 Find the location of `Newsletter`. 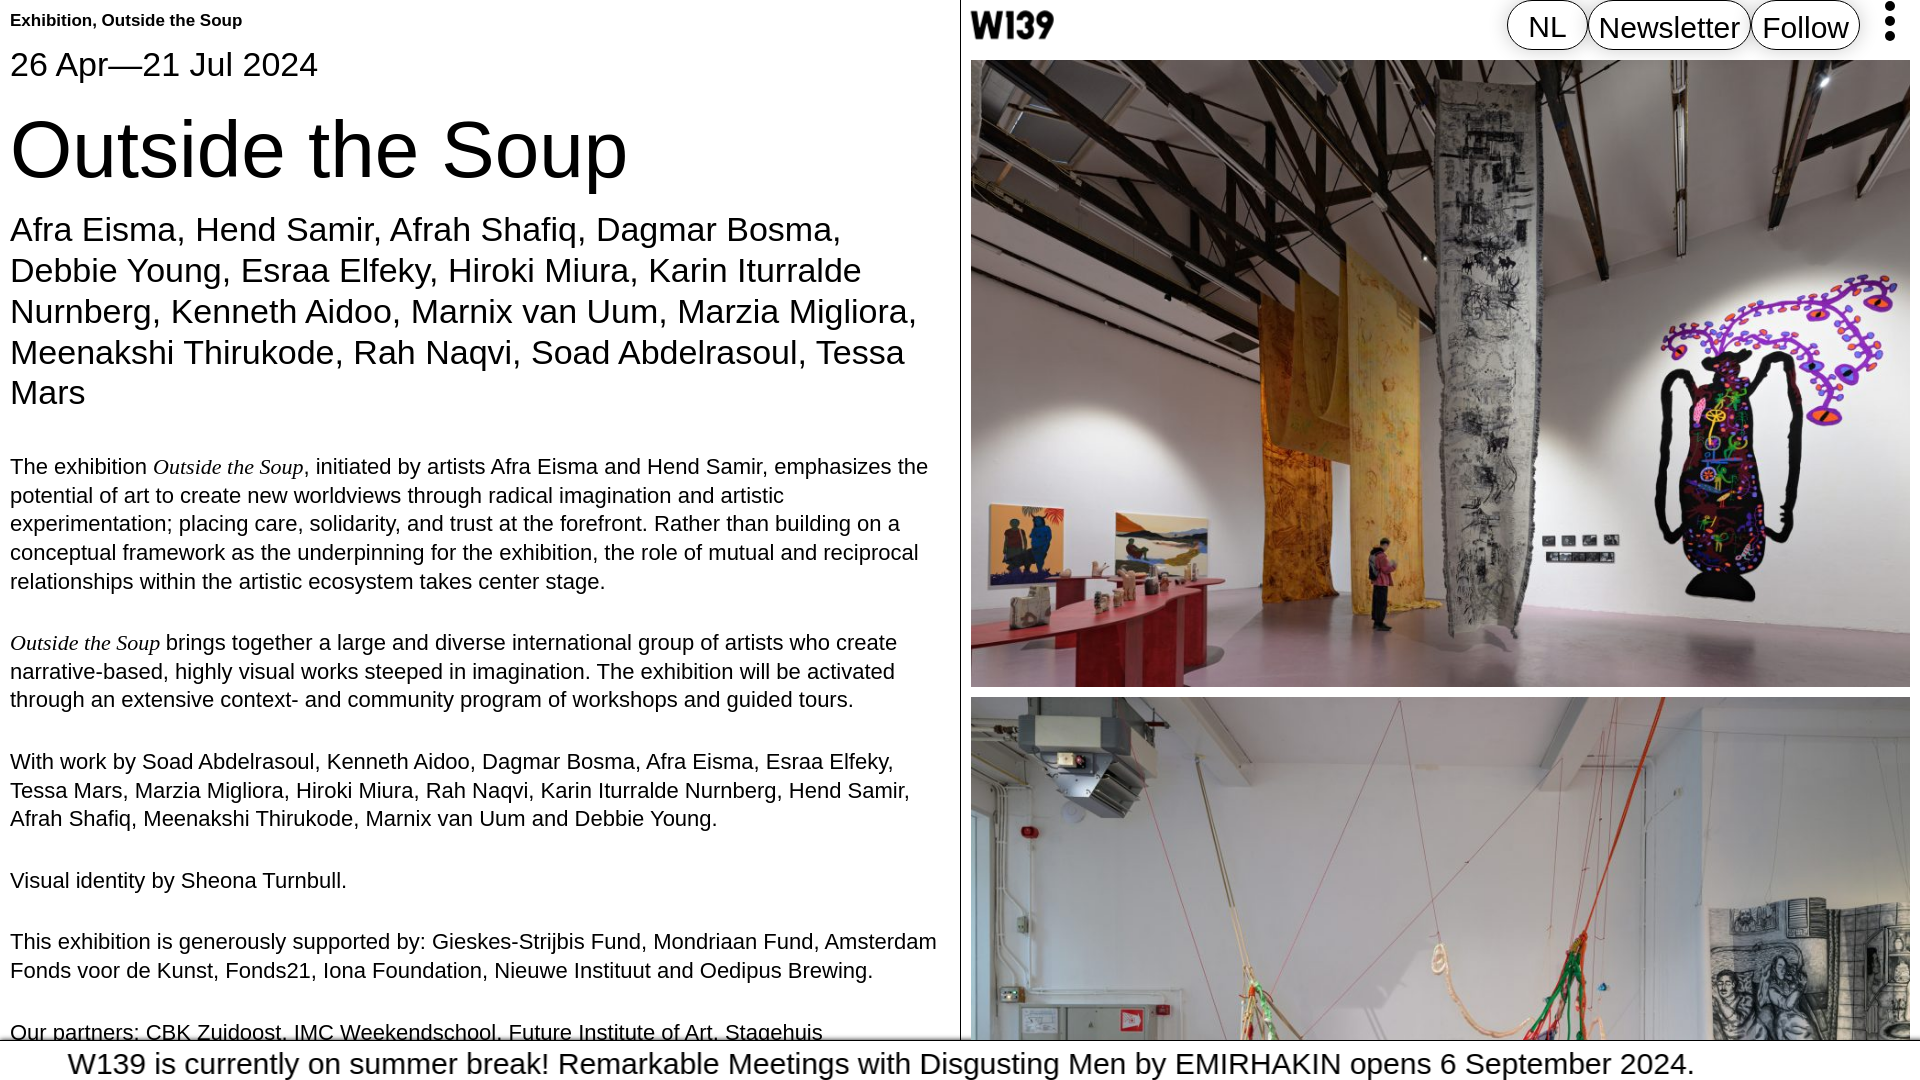

Newsletter is located at coordinates (1670, 27).